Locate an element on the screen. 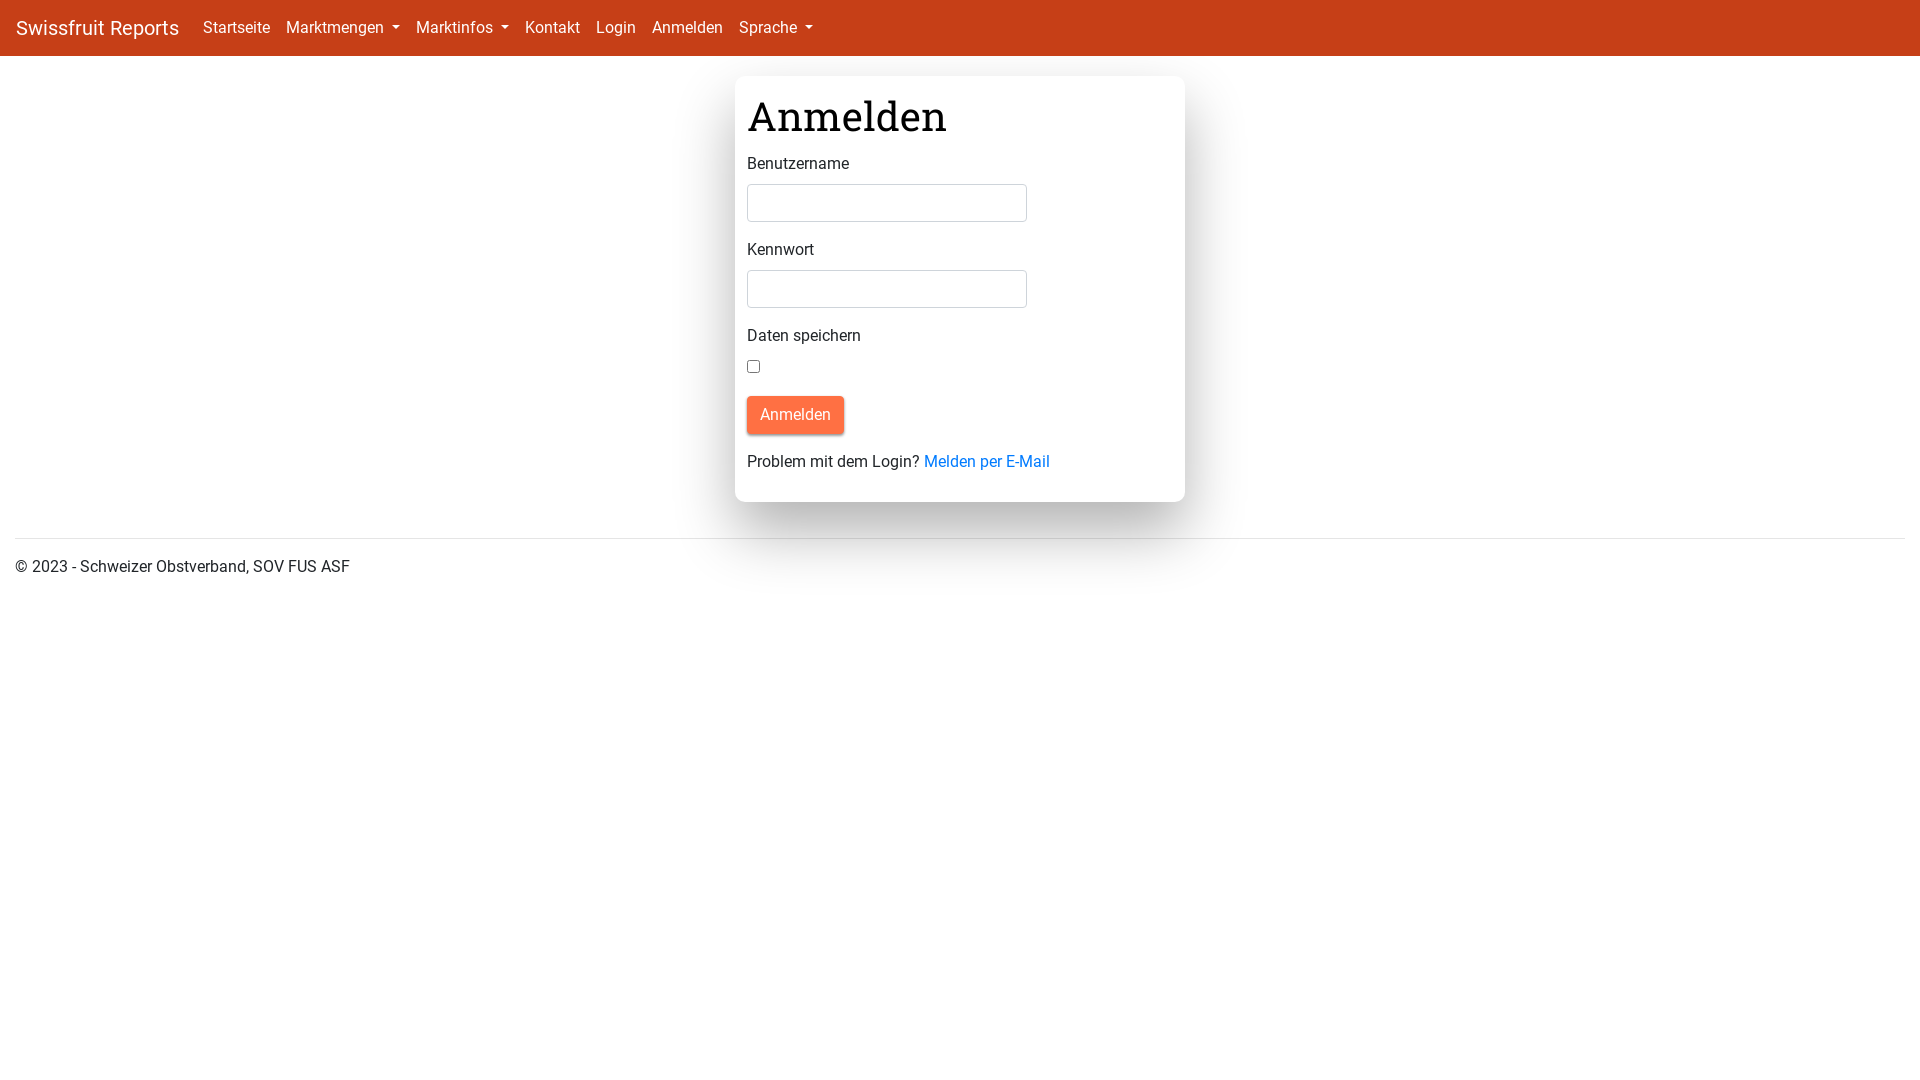  Sprache is located at coordinates (776, 28).